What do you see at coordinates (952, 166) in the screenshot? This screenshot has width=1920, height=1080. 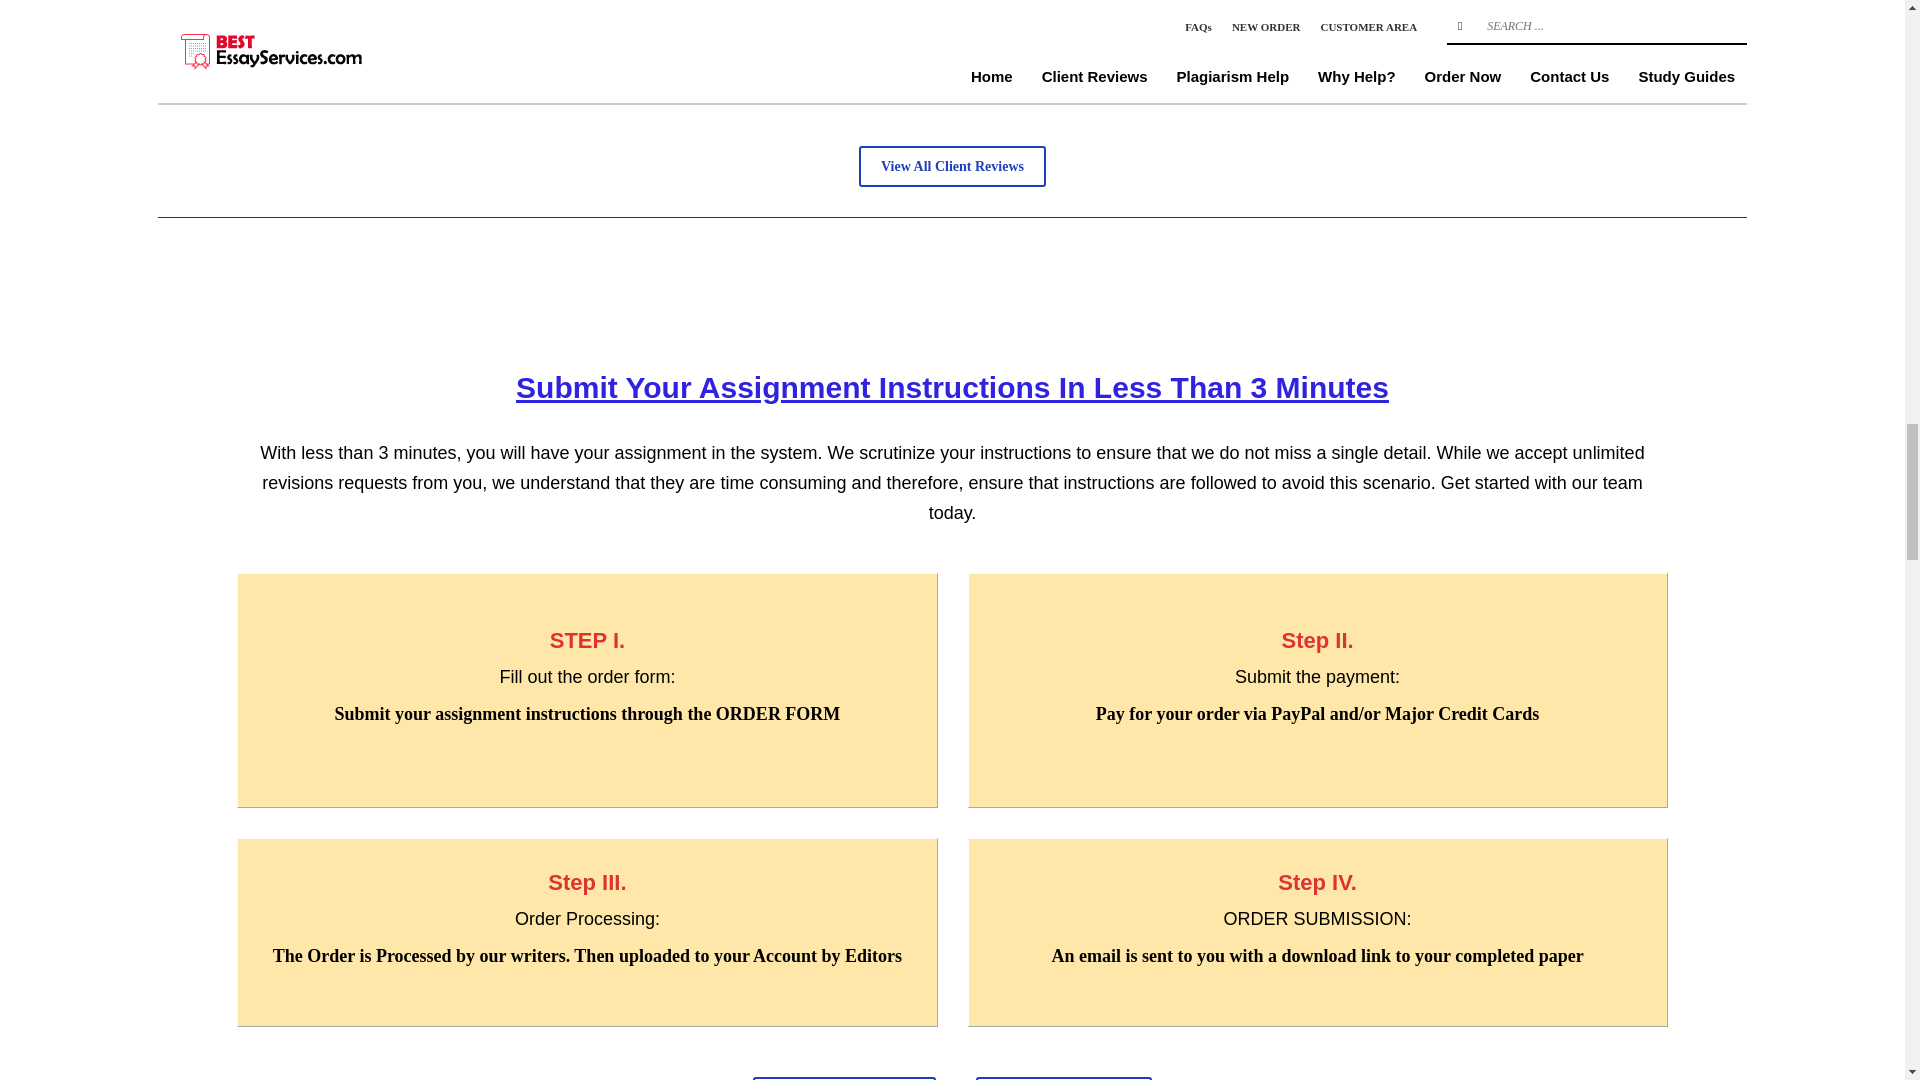 I see `View All Client Reviews` at bounding box center [952, 166].